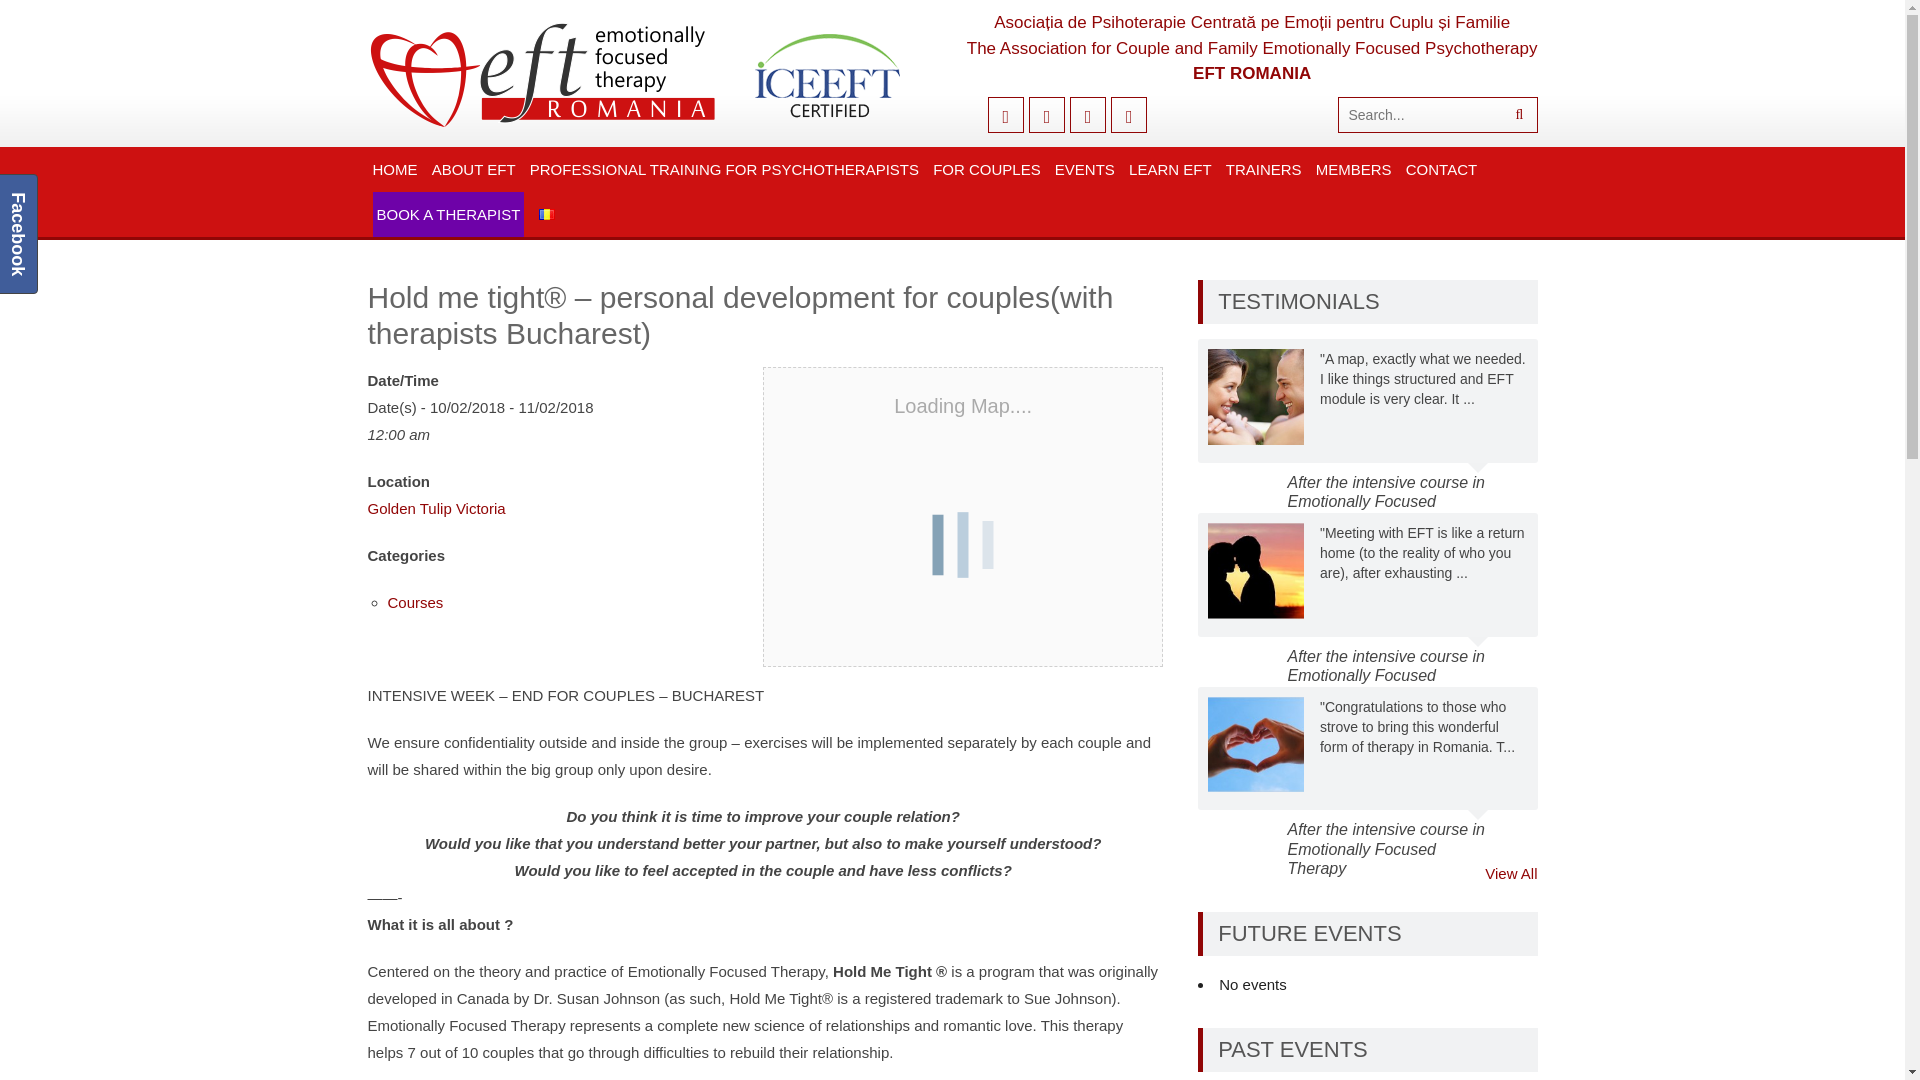  Describe the element at coordinates (1442, 169) in the screenshot. I see `CONTACT` at that location.